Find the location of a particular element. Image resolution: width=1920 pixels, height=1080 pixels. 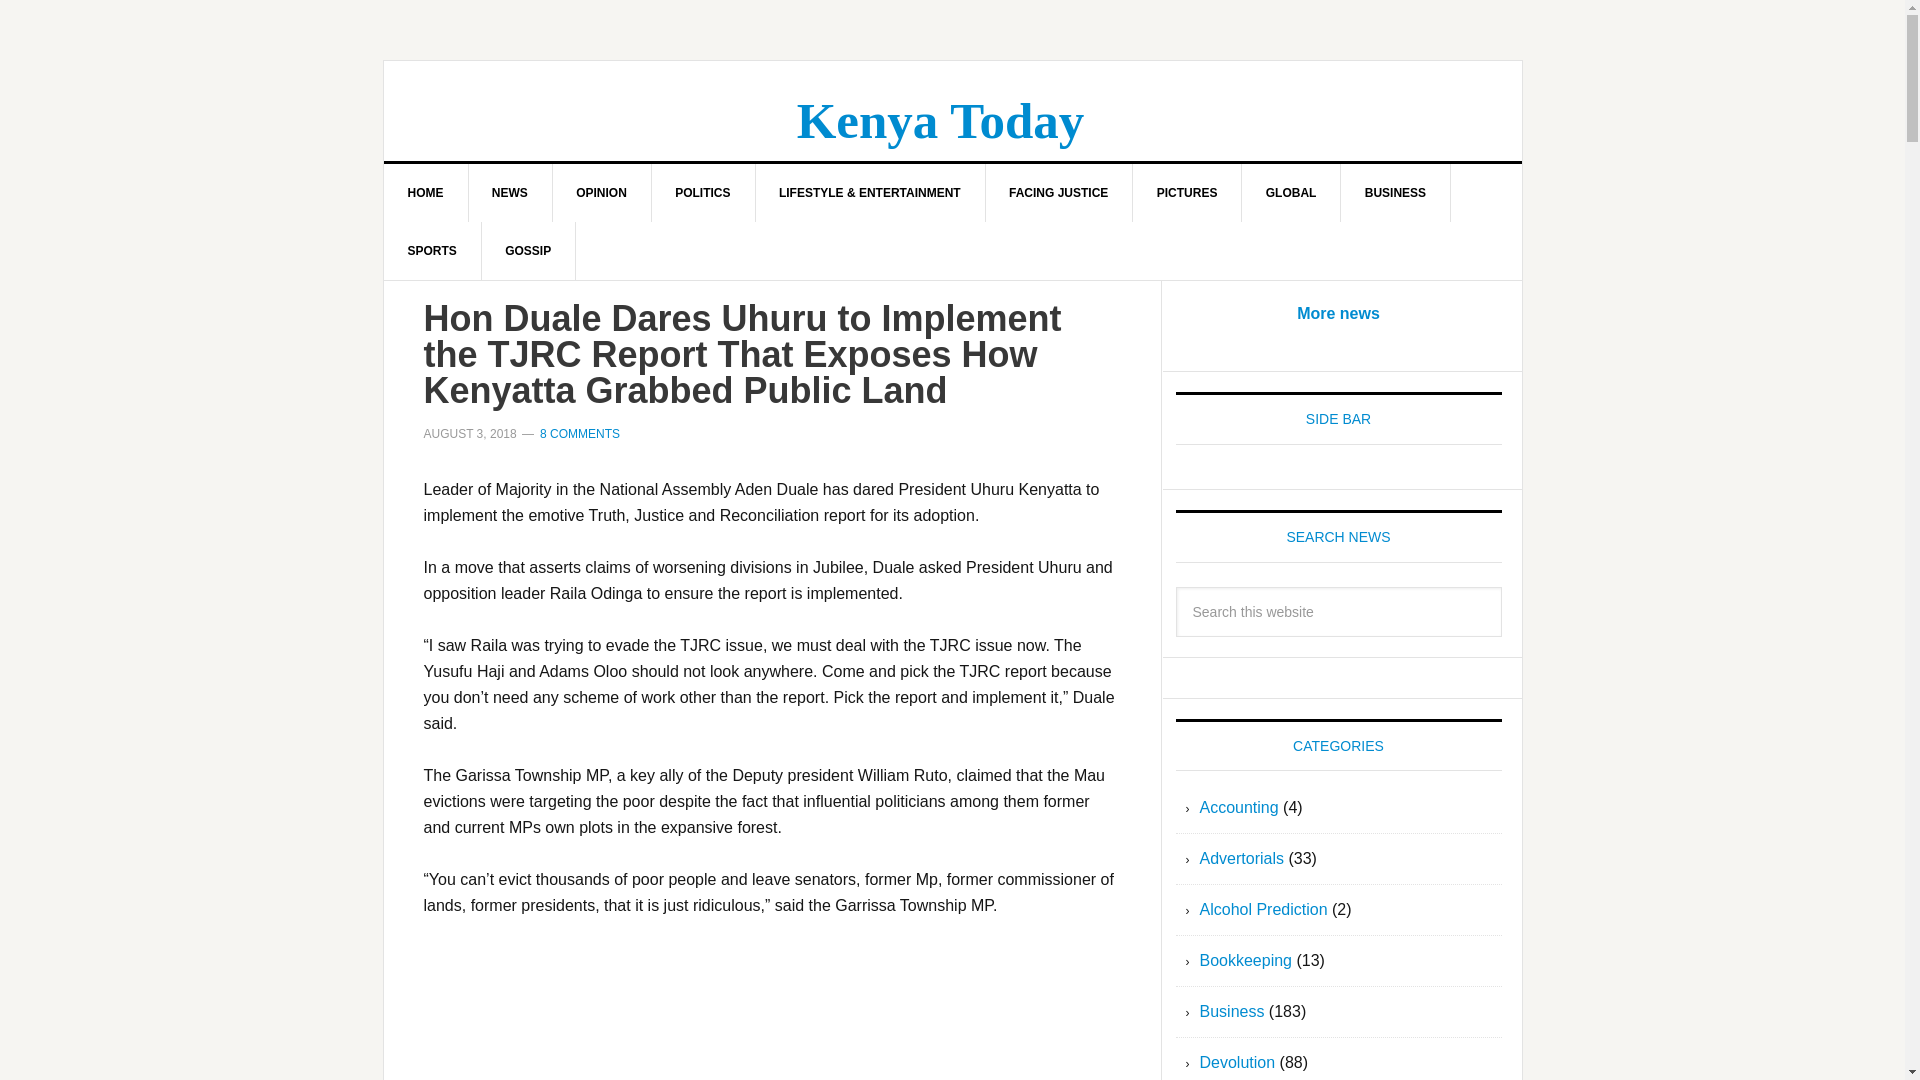

OPINION is located at coordinates (602, 193).